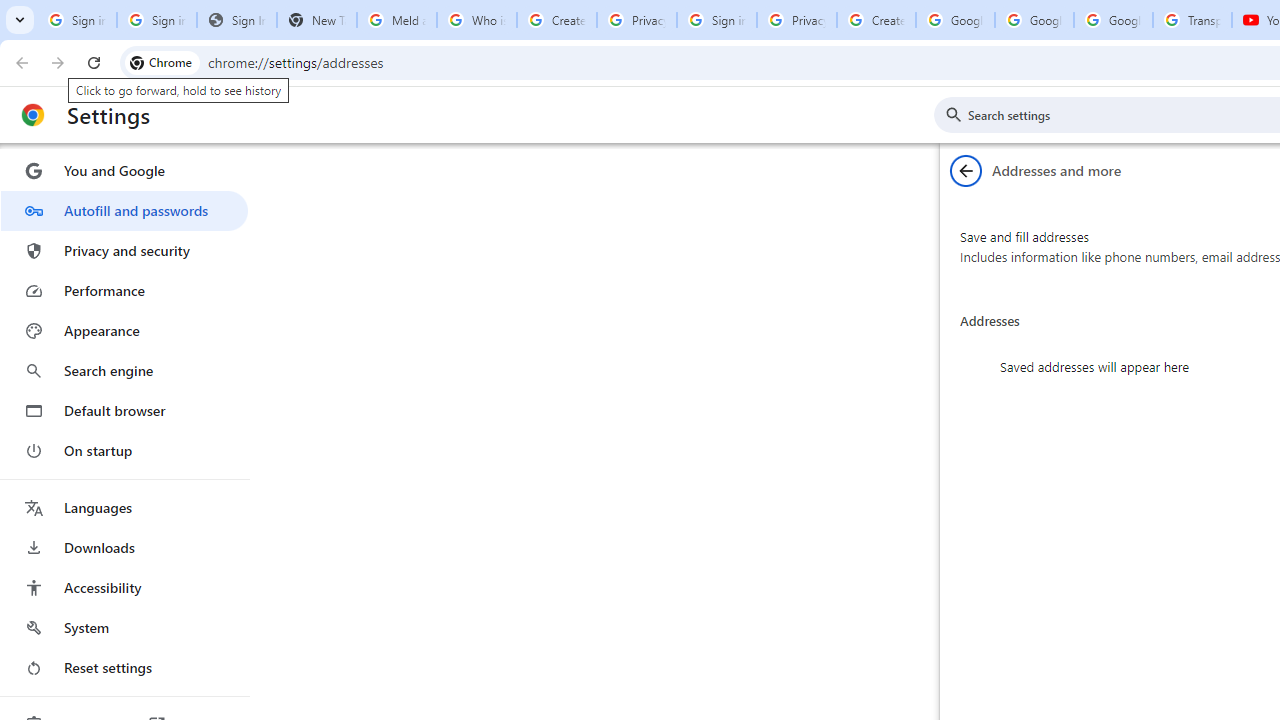 The width and height of the screenshot is (1280, 720). Describe the element at coordinates (156, 20) in the screenshot. I see `Sign in - Google Accounts` at that location.